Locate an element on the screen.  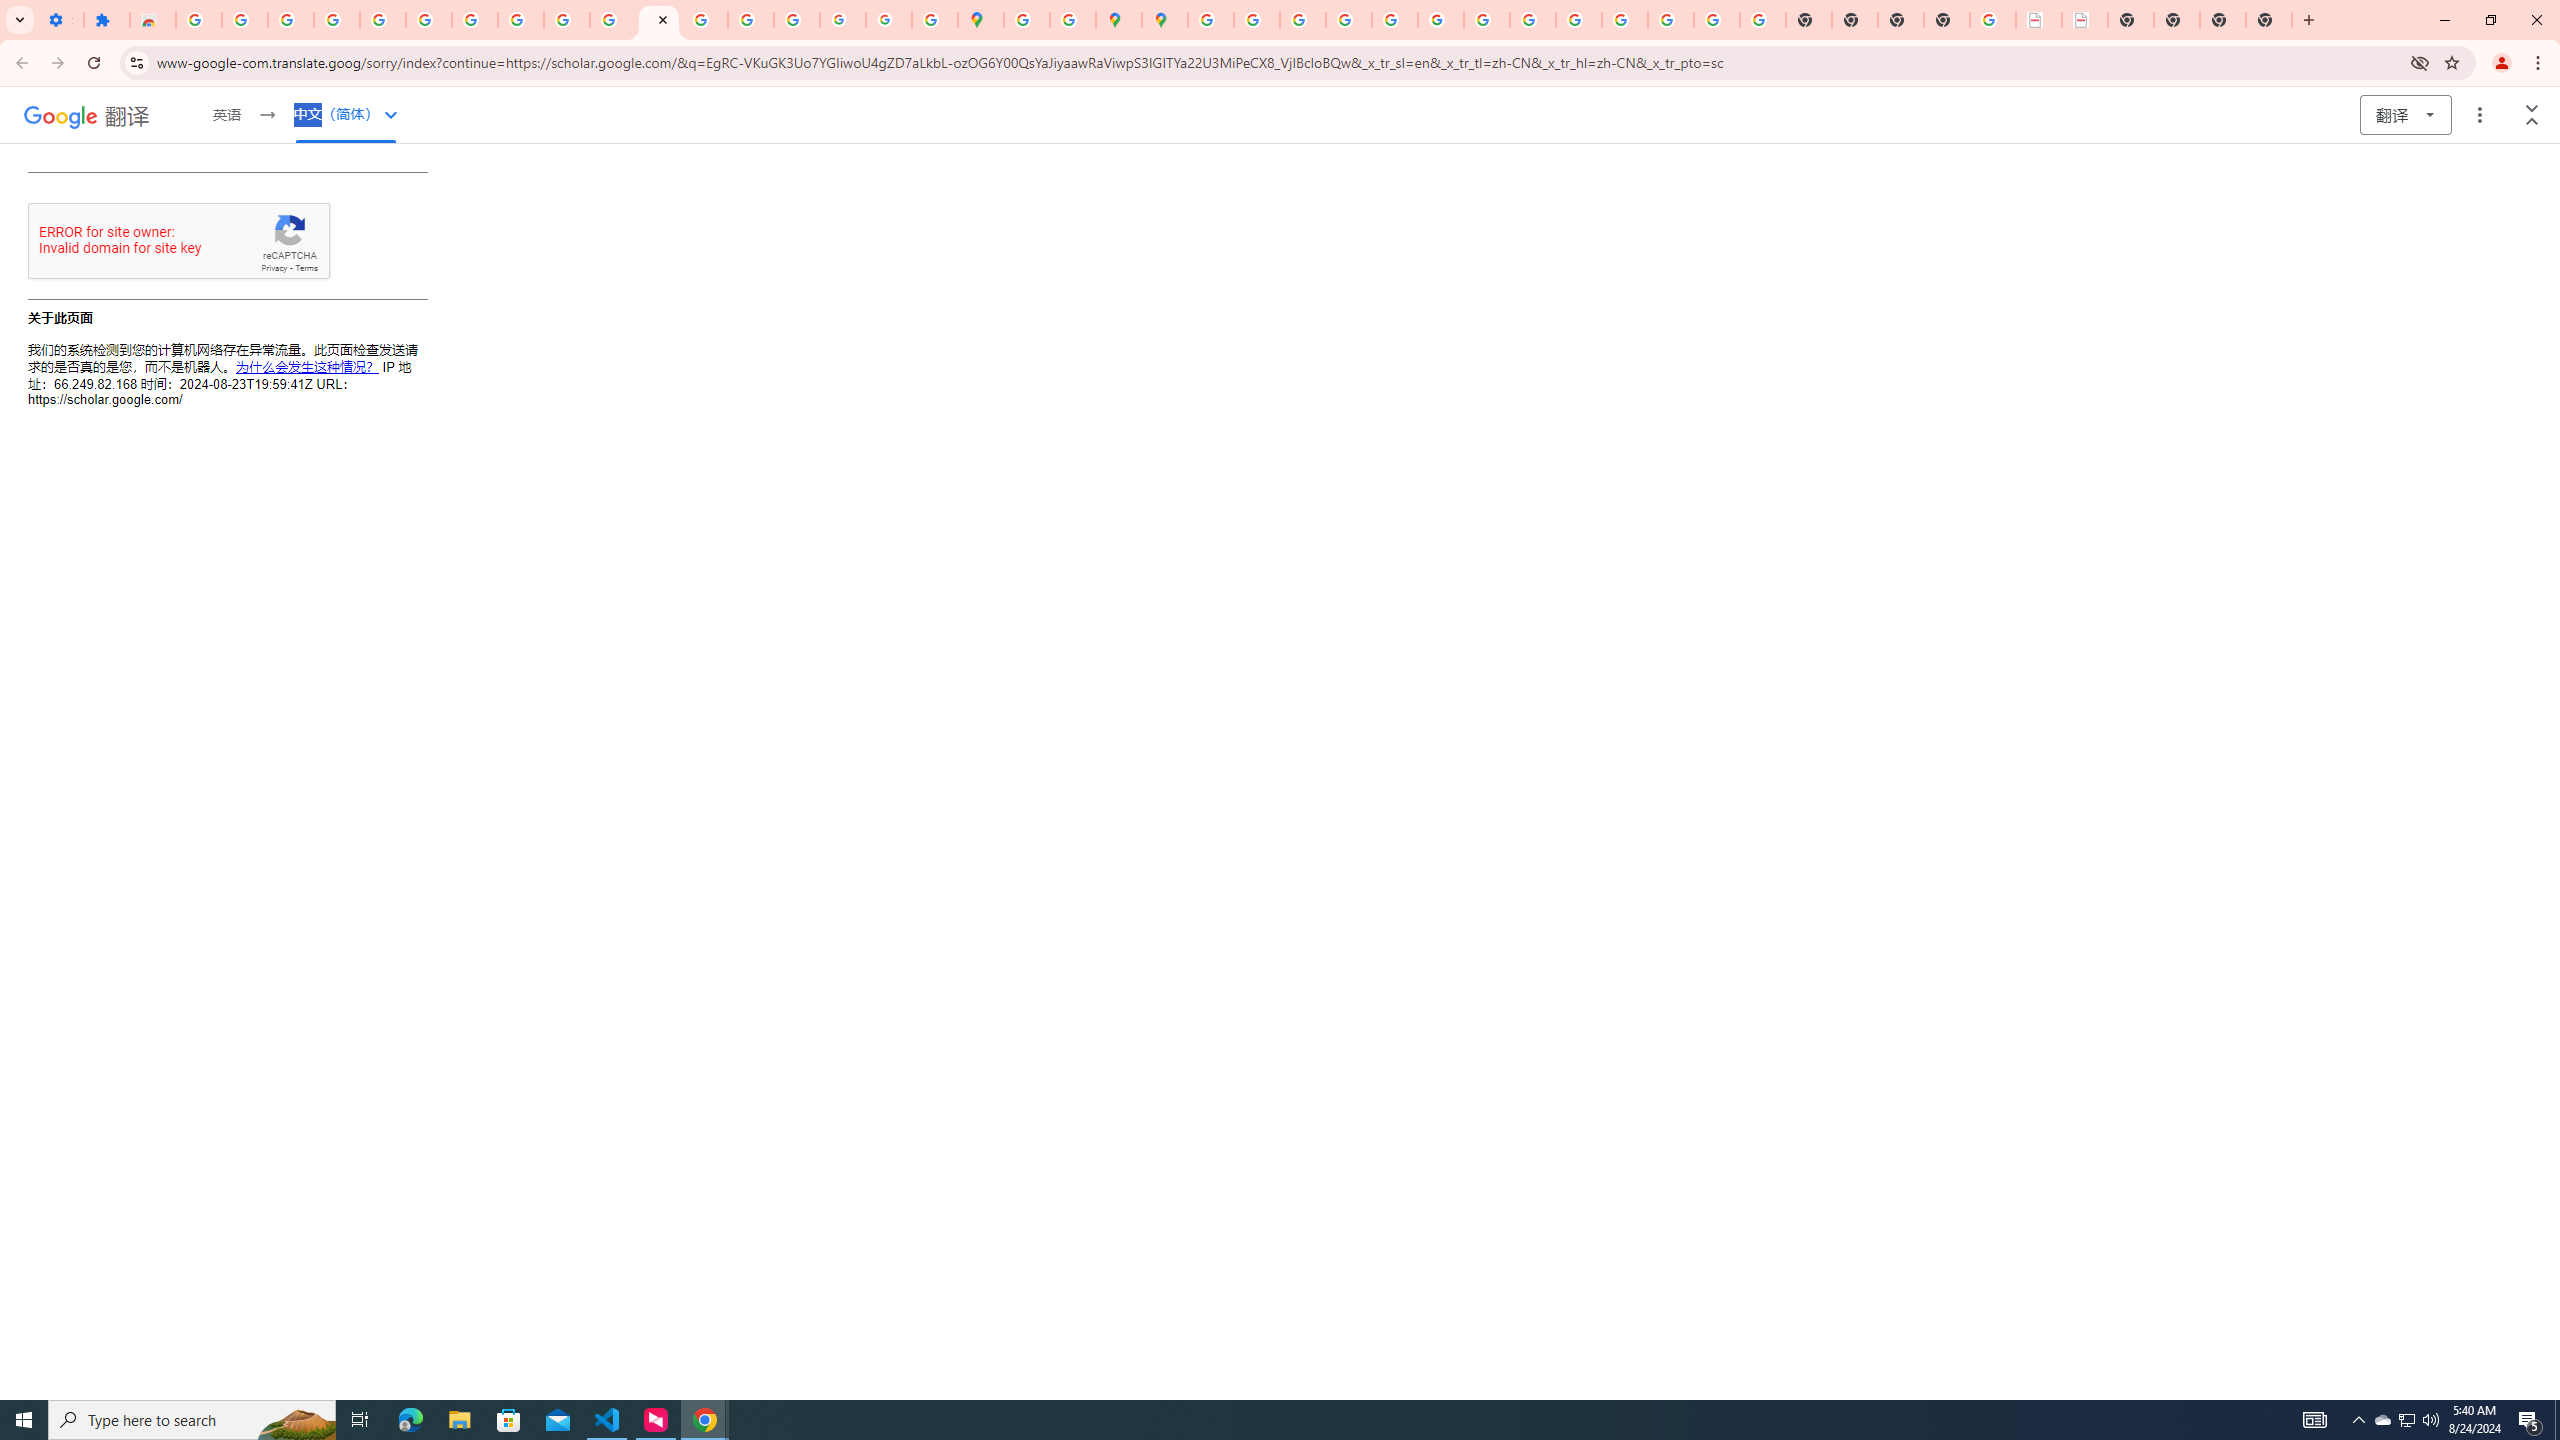
Sign in - Google Accounts is located at coordinates (198, 20).